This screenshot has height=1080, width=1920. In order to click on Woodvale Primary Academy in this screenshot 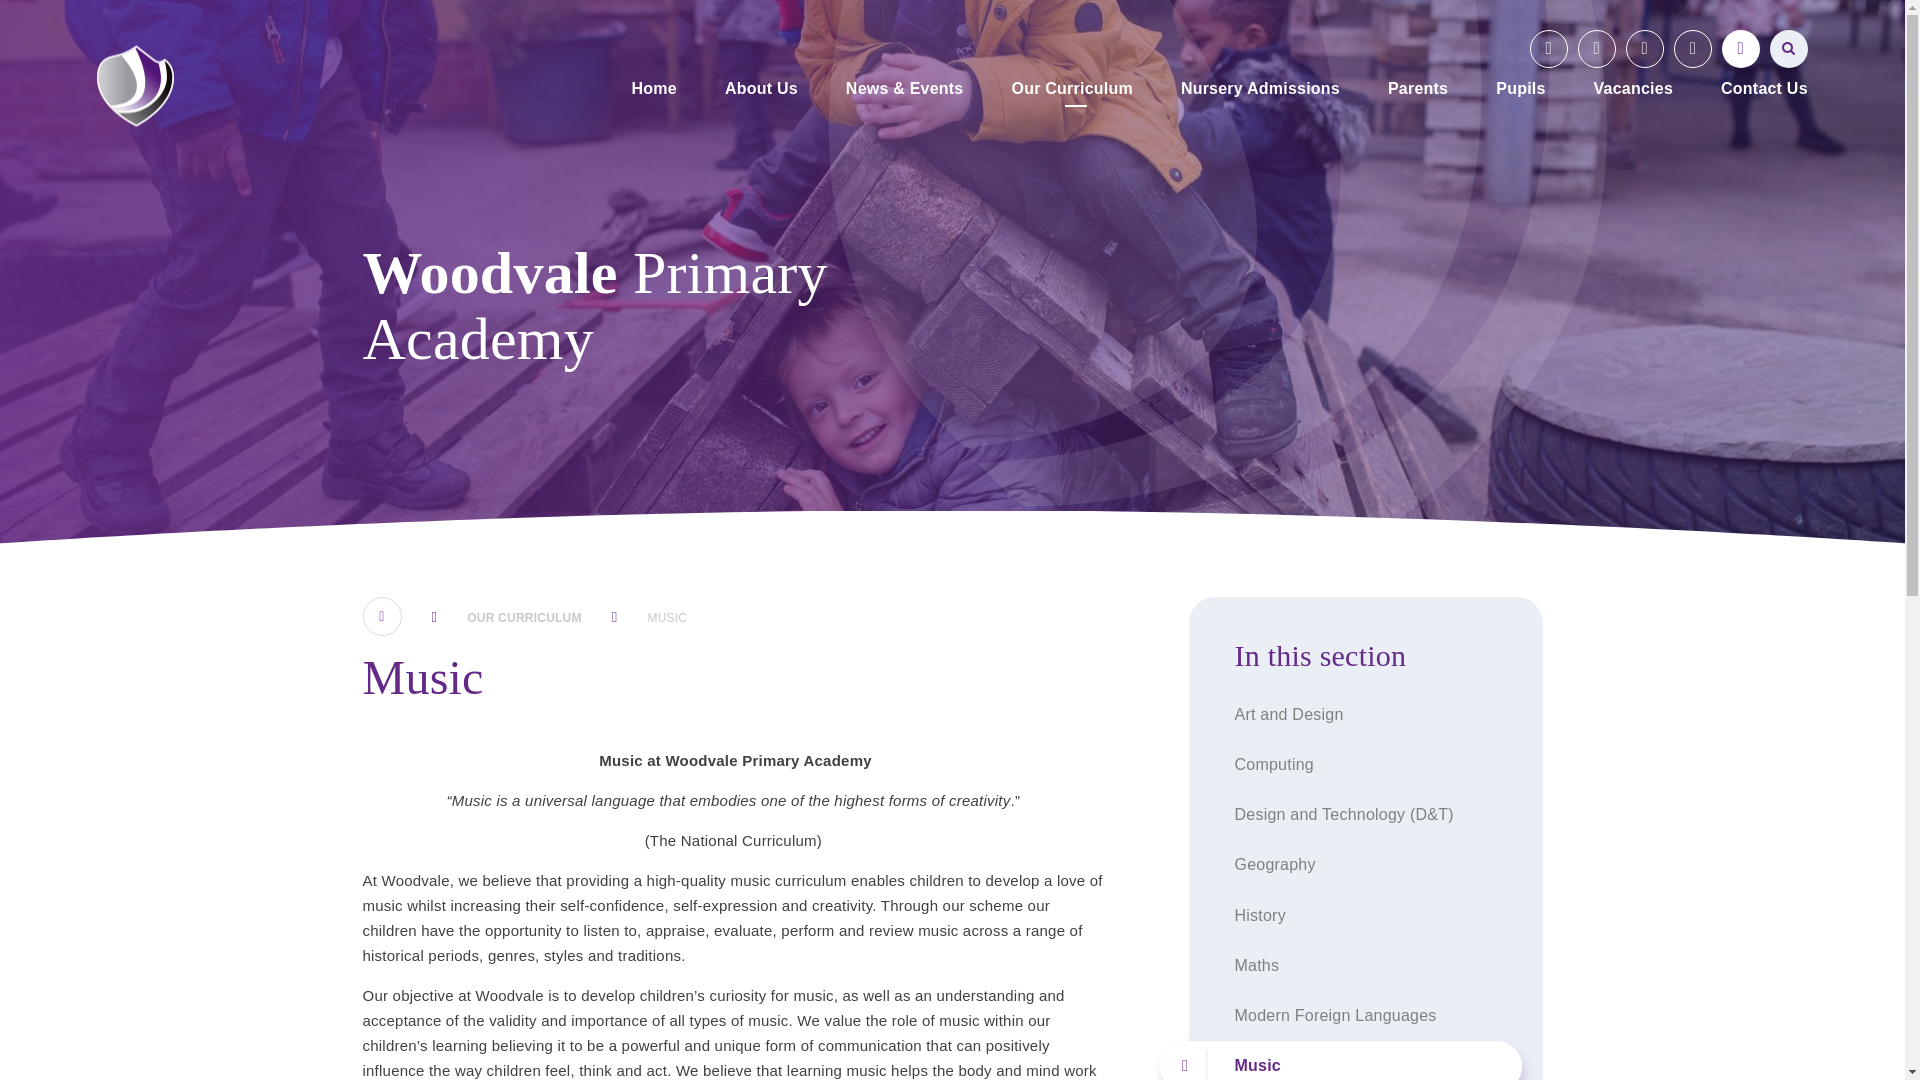, I will do `click(136, 86)`.